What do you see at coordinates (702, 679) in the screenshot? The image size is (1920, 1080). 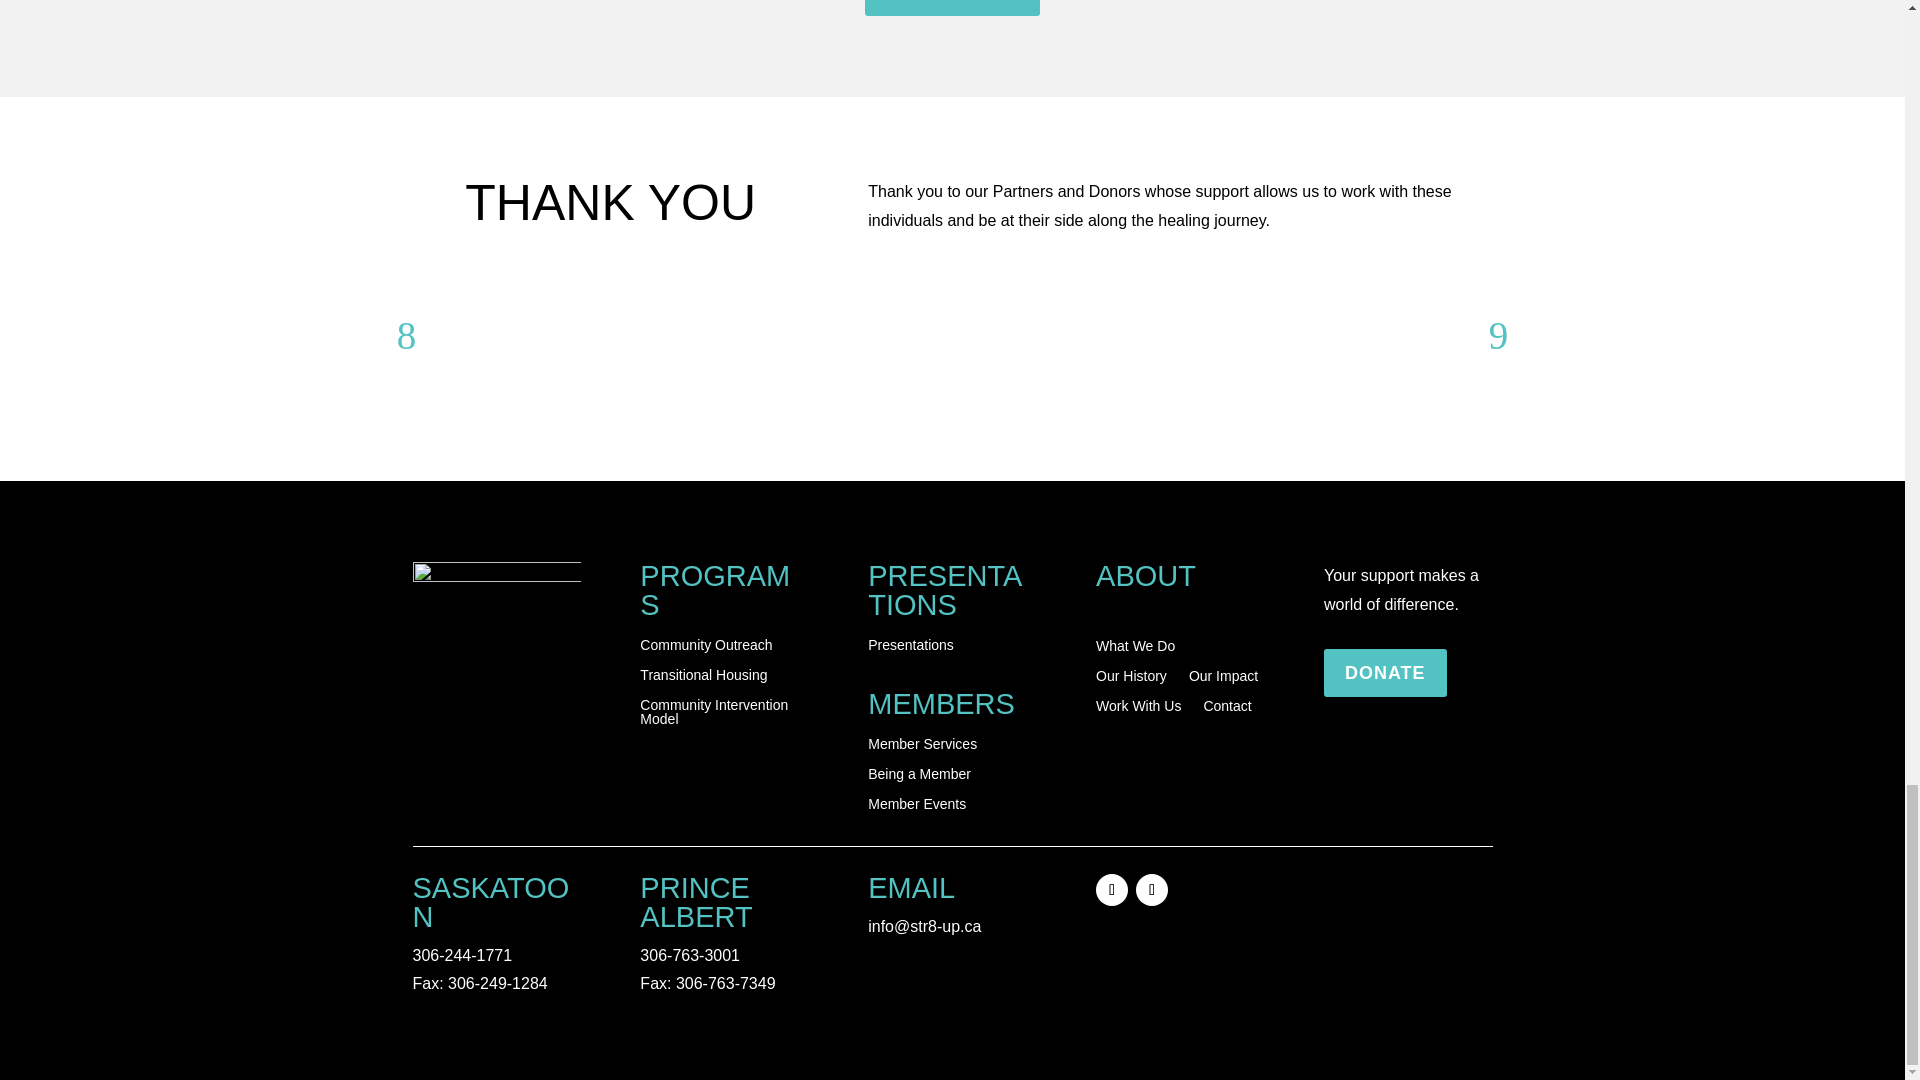 I see `Transitional Housing` at bounding box center [702, 679].